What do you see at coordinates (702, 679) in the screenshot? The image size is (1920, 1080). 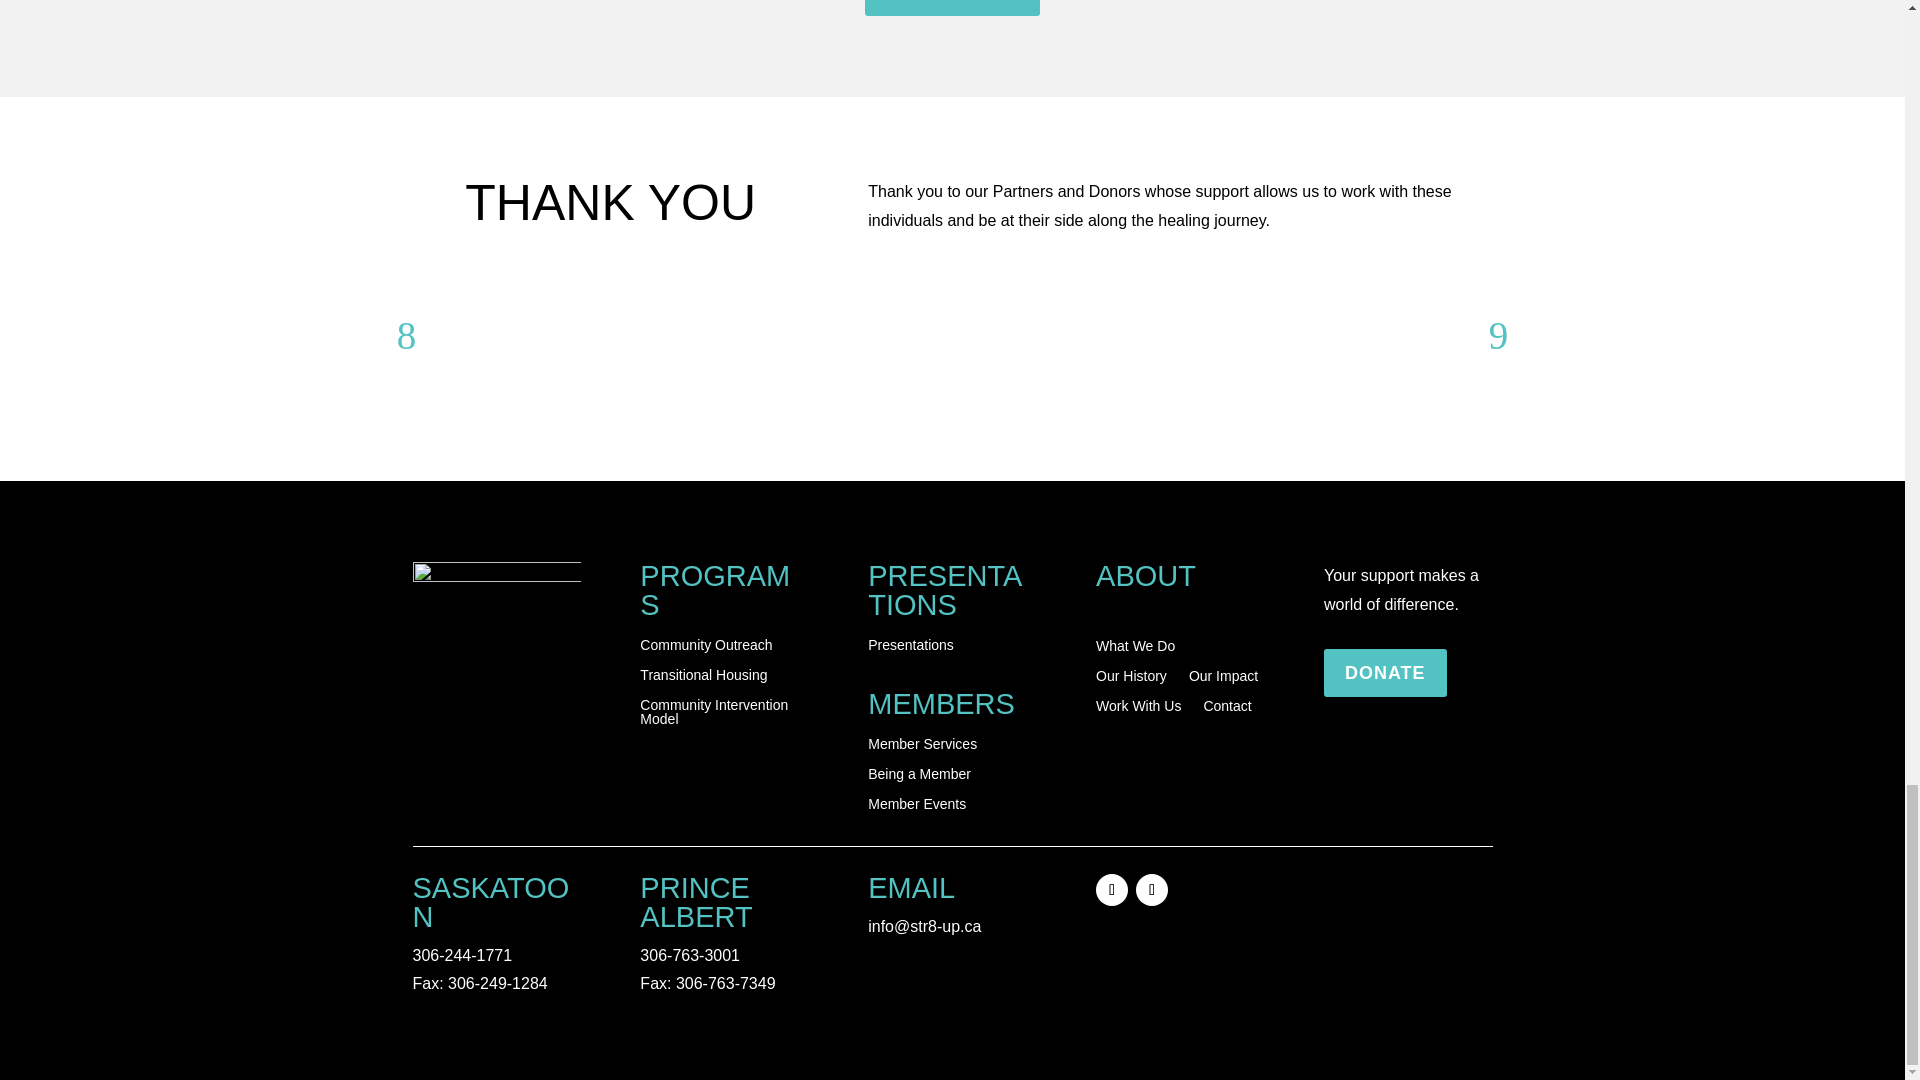 I see `Transitional Housing` at bounding box center [702, 679].